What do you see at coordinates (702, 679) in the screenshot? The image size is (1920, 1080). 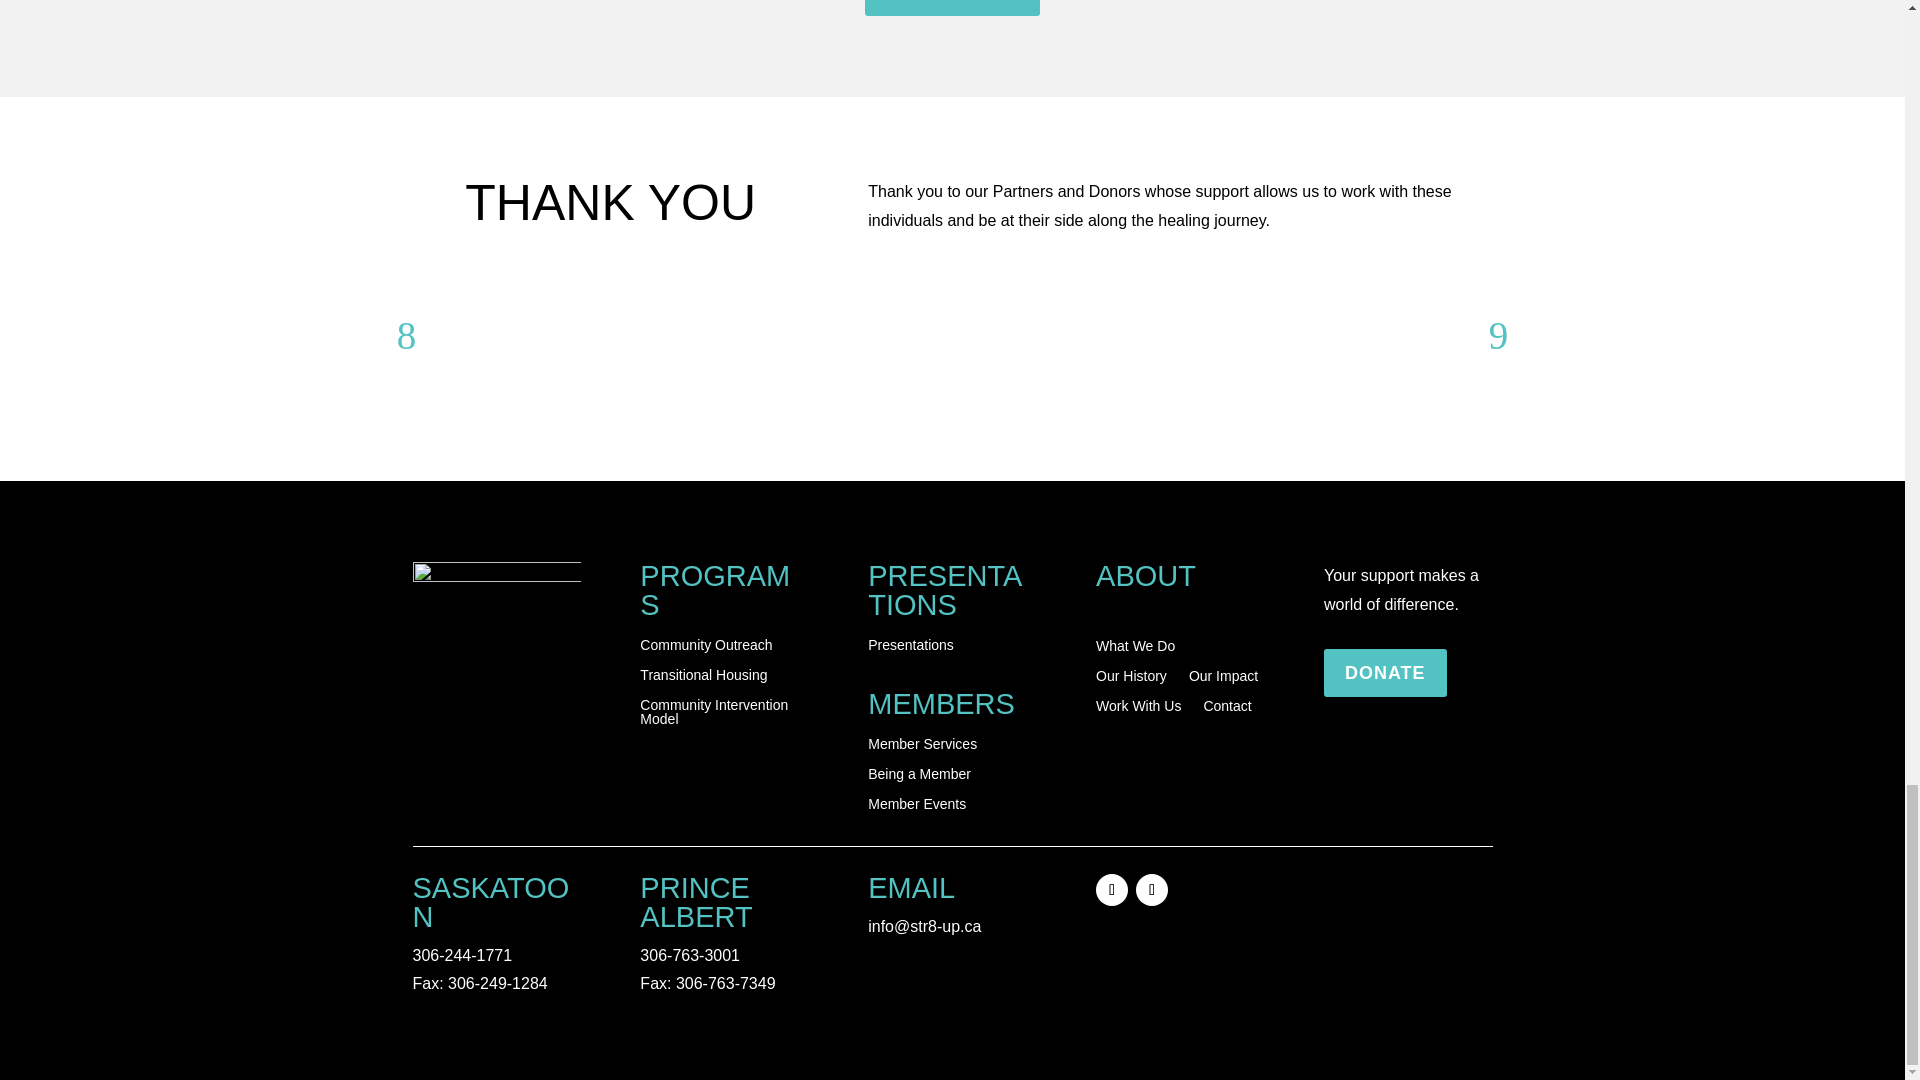 I see `Transitional Housing` at bounding box center [702, 679].